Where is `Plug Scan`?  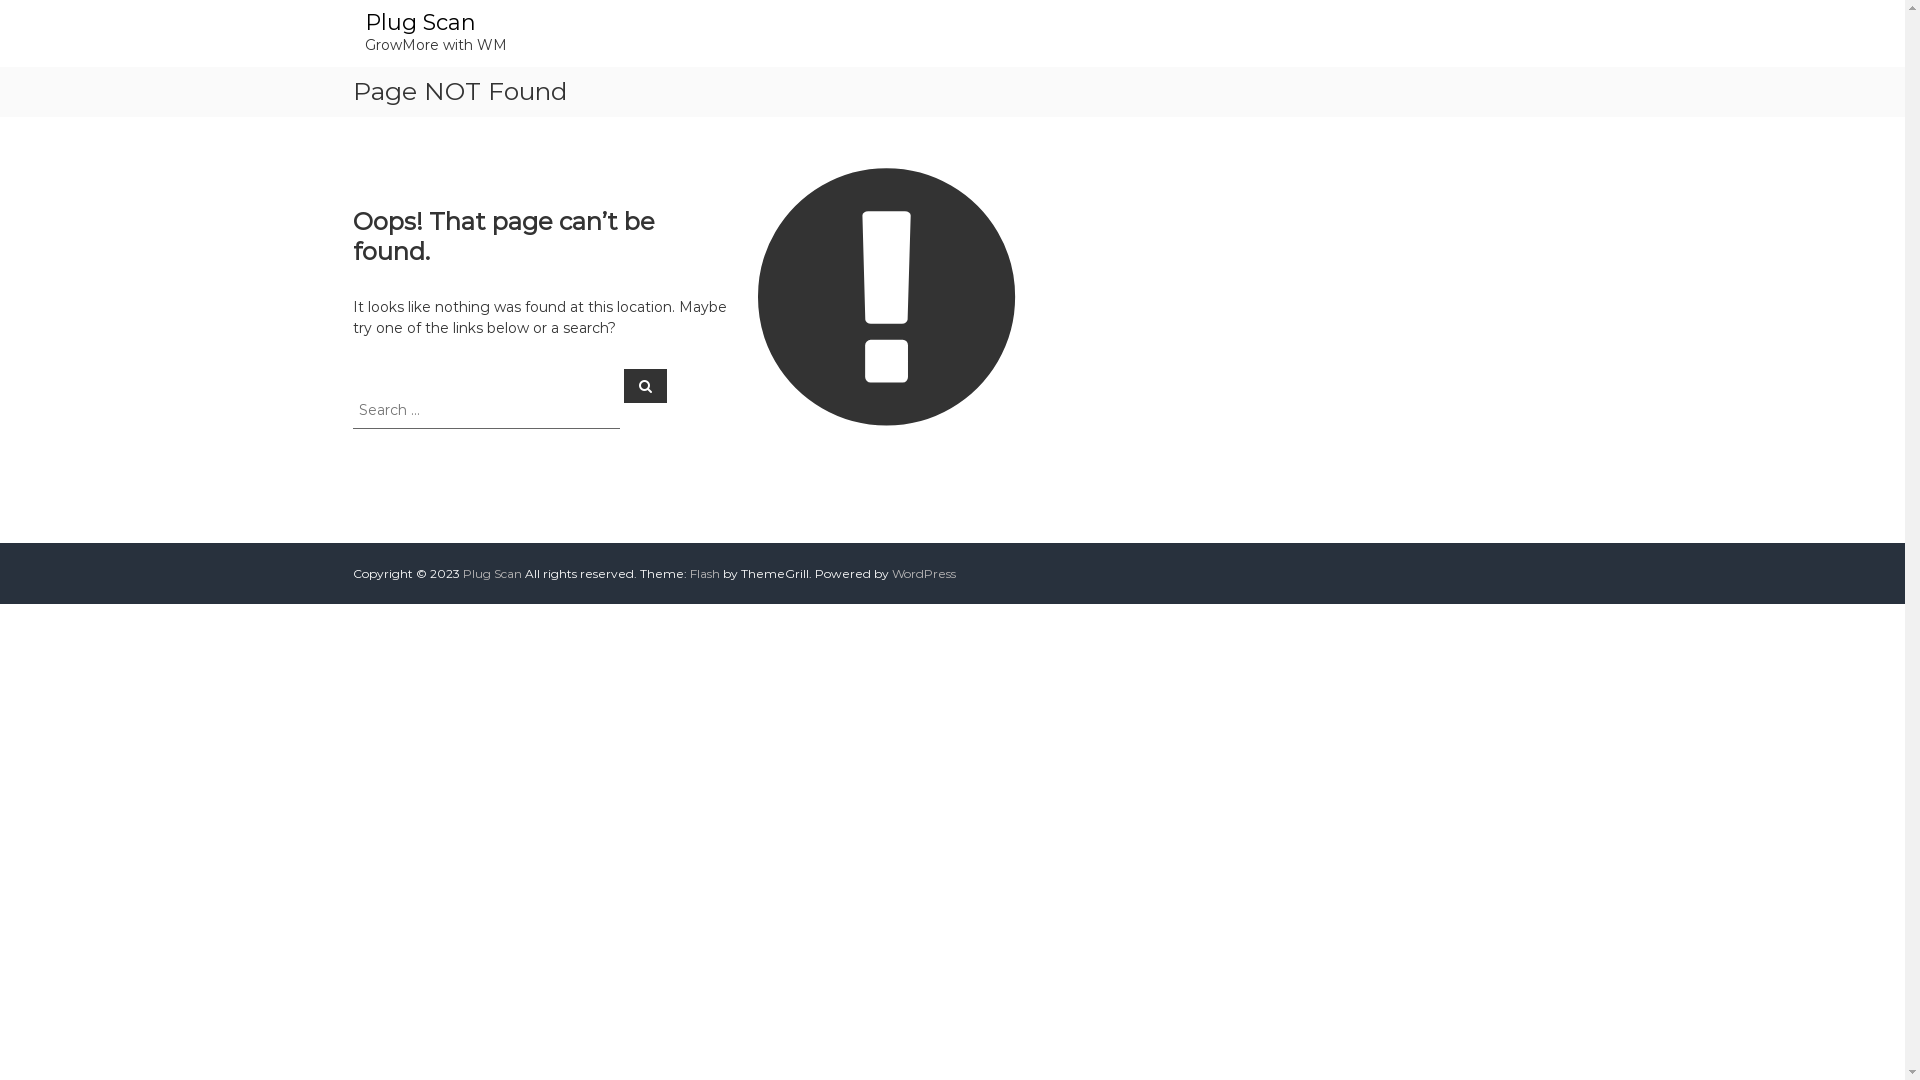 Plug Scan is located at coordinates (492, 574).